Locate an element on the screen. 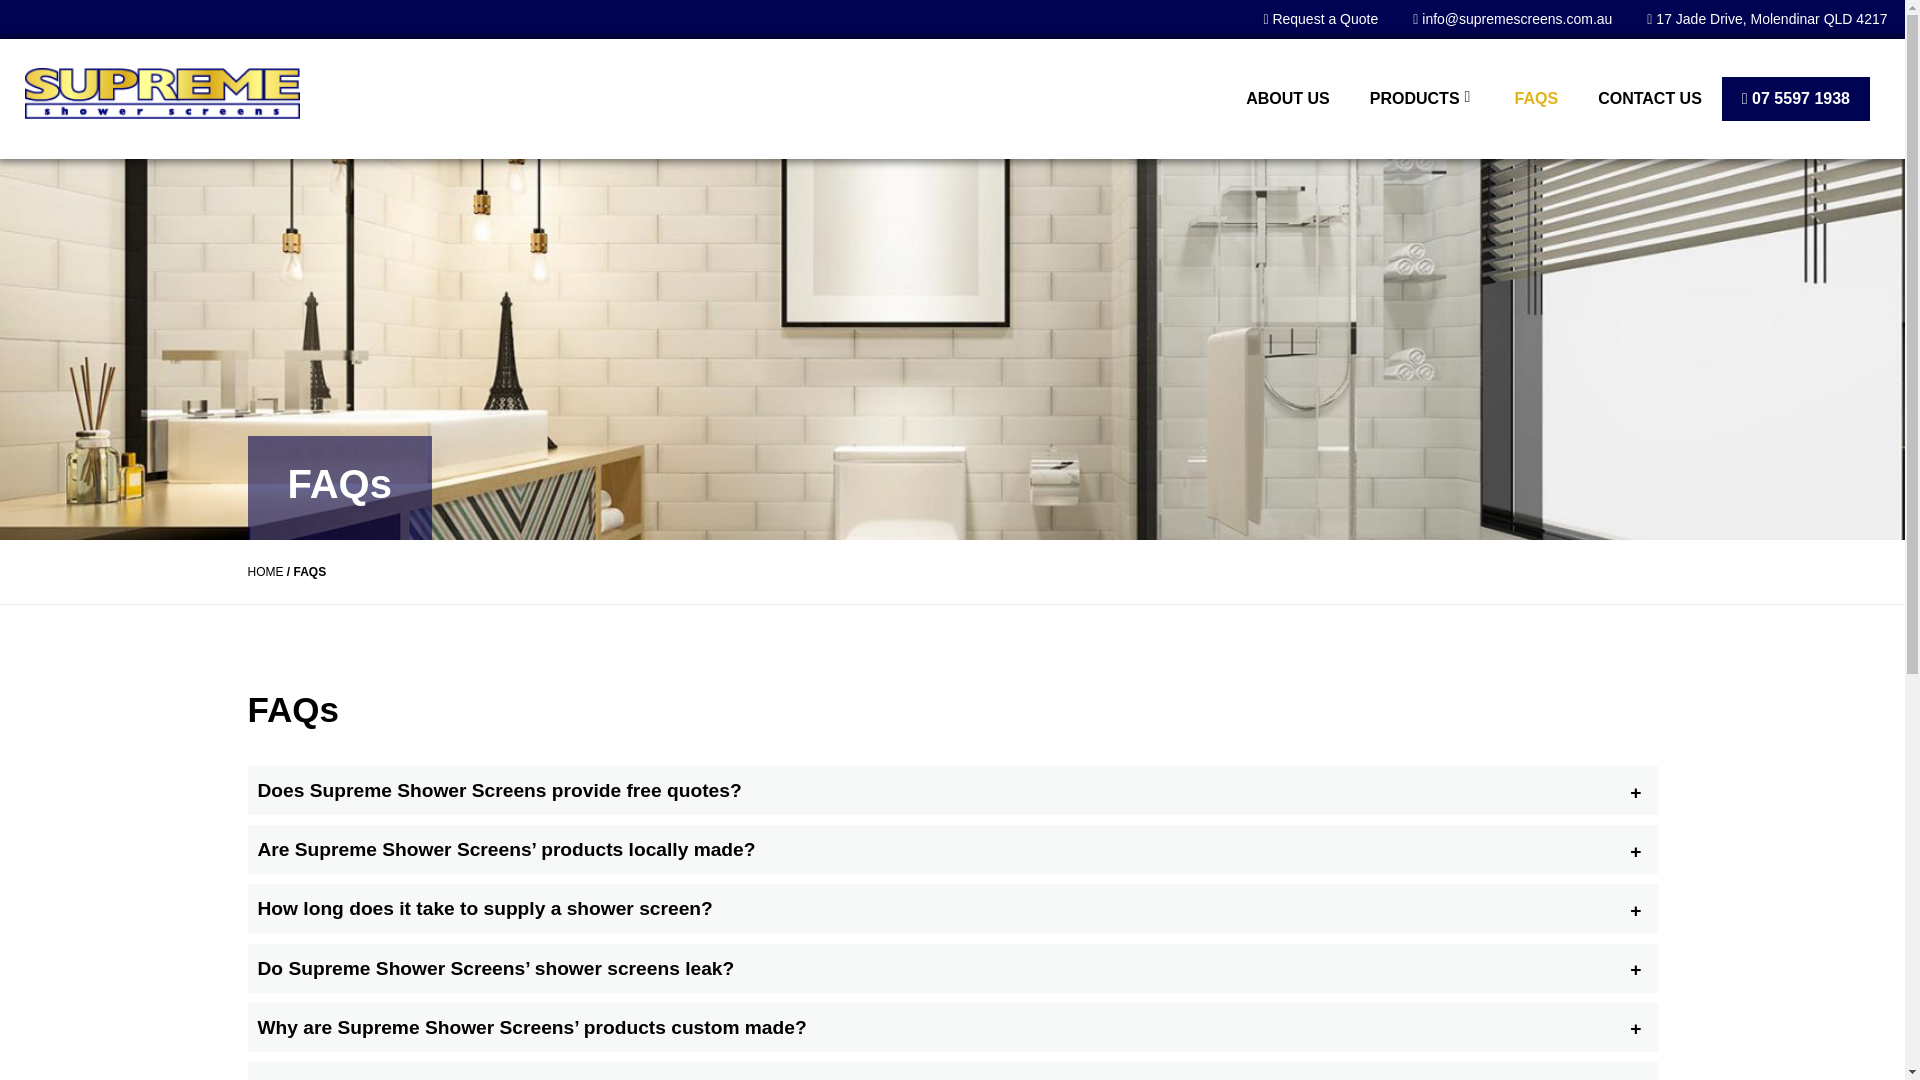 The width and height of the screenshot is (1920, 1080). Request a Quote is located at coordinates (1320, 19).